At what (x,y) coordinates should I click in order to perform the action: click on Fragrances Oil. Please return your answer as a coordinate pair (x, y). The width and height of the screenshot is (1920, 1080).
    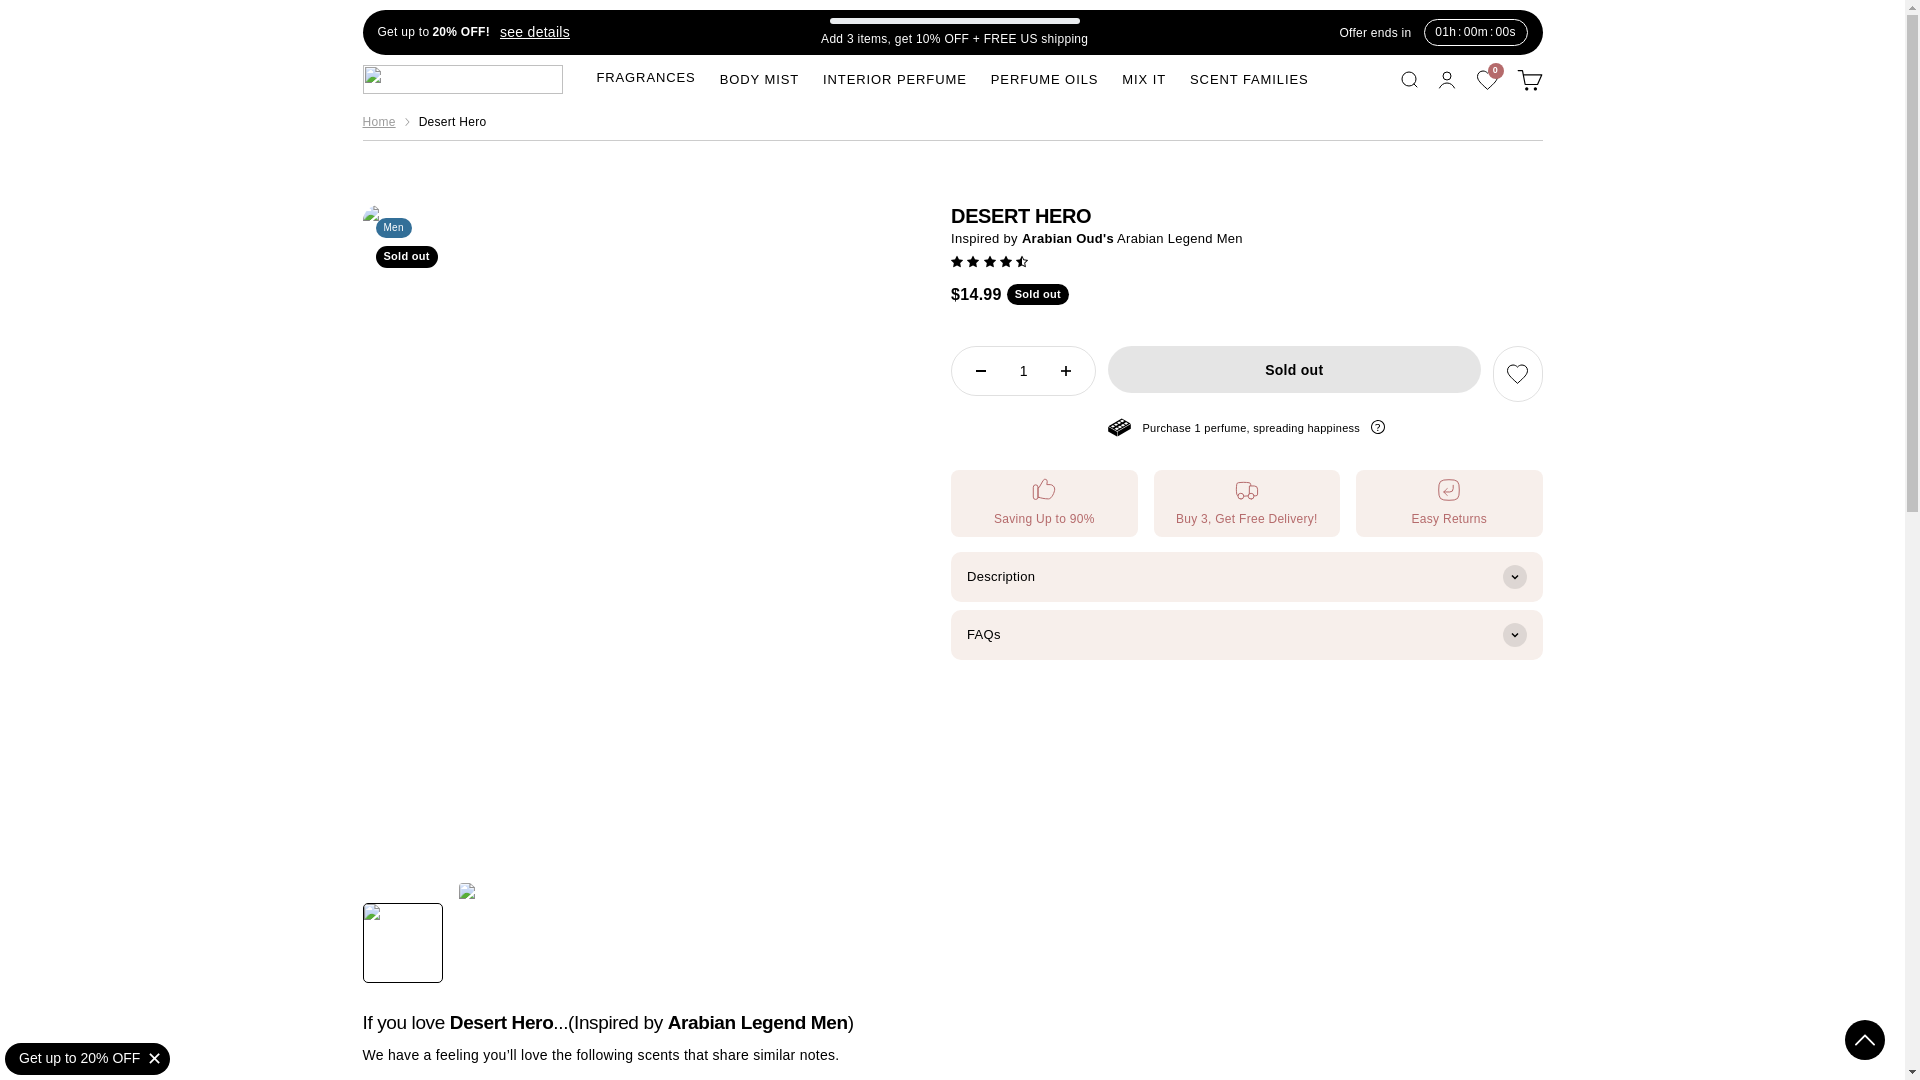
    Looking at the image, I should click on (378, 122).